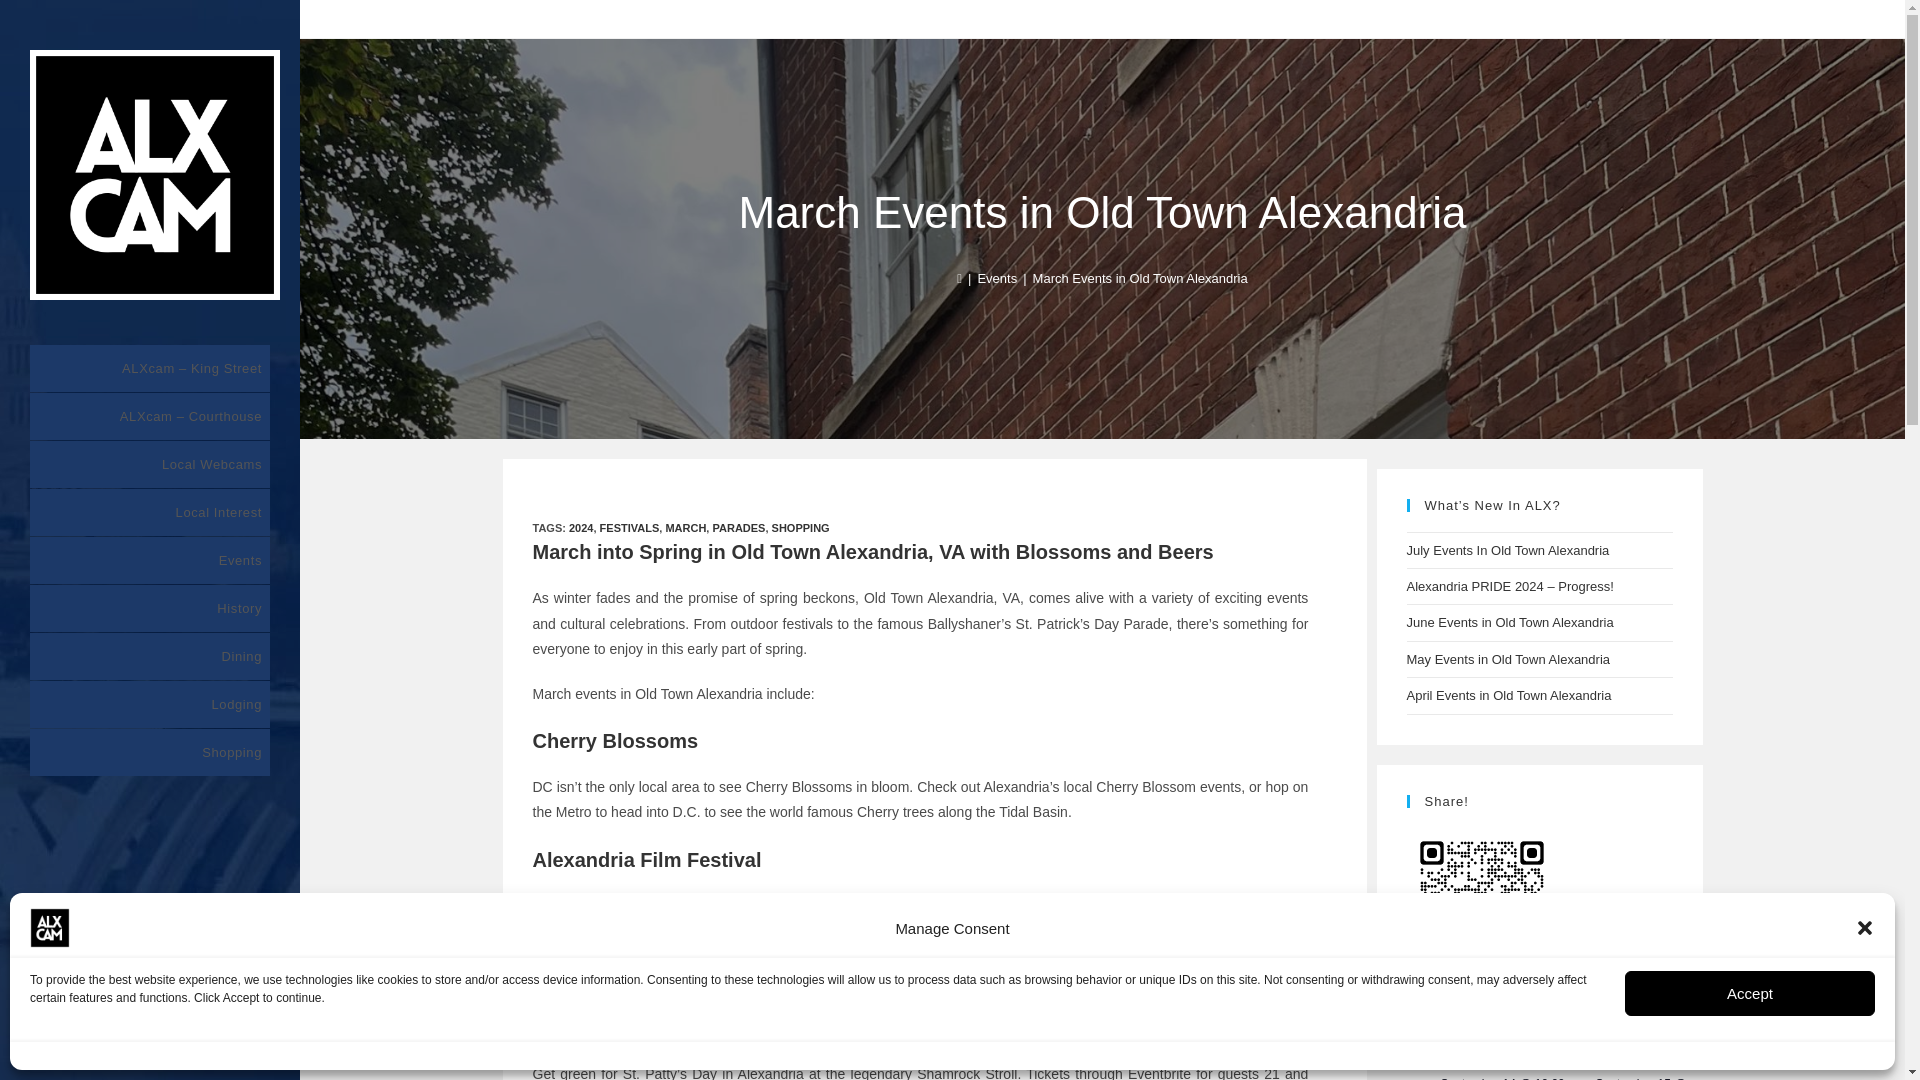  I want to click on 2024, so click(580, 527).